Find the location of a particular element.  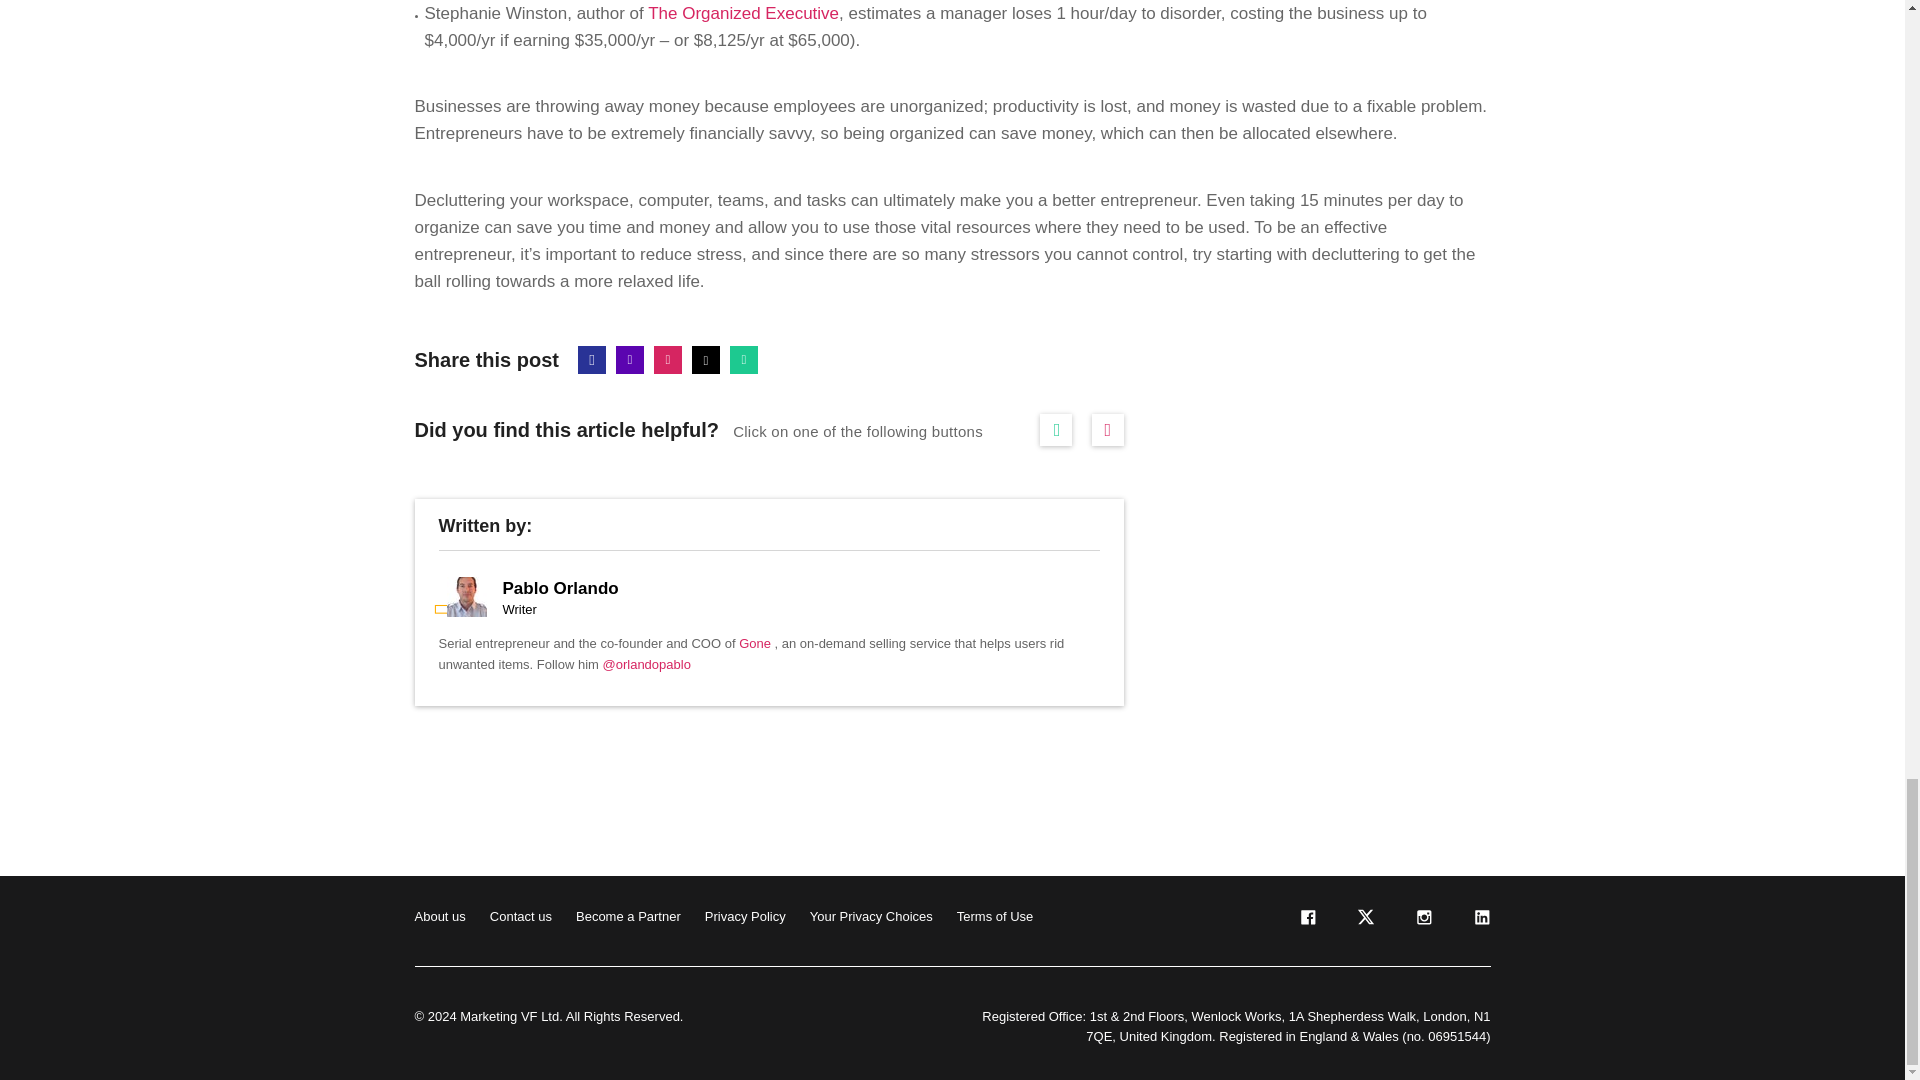

twitter-x is located at coordinates (1364, 920).